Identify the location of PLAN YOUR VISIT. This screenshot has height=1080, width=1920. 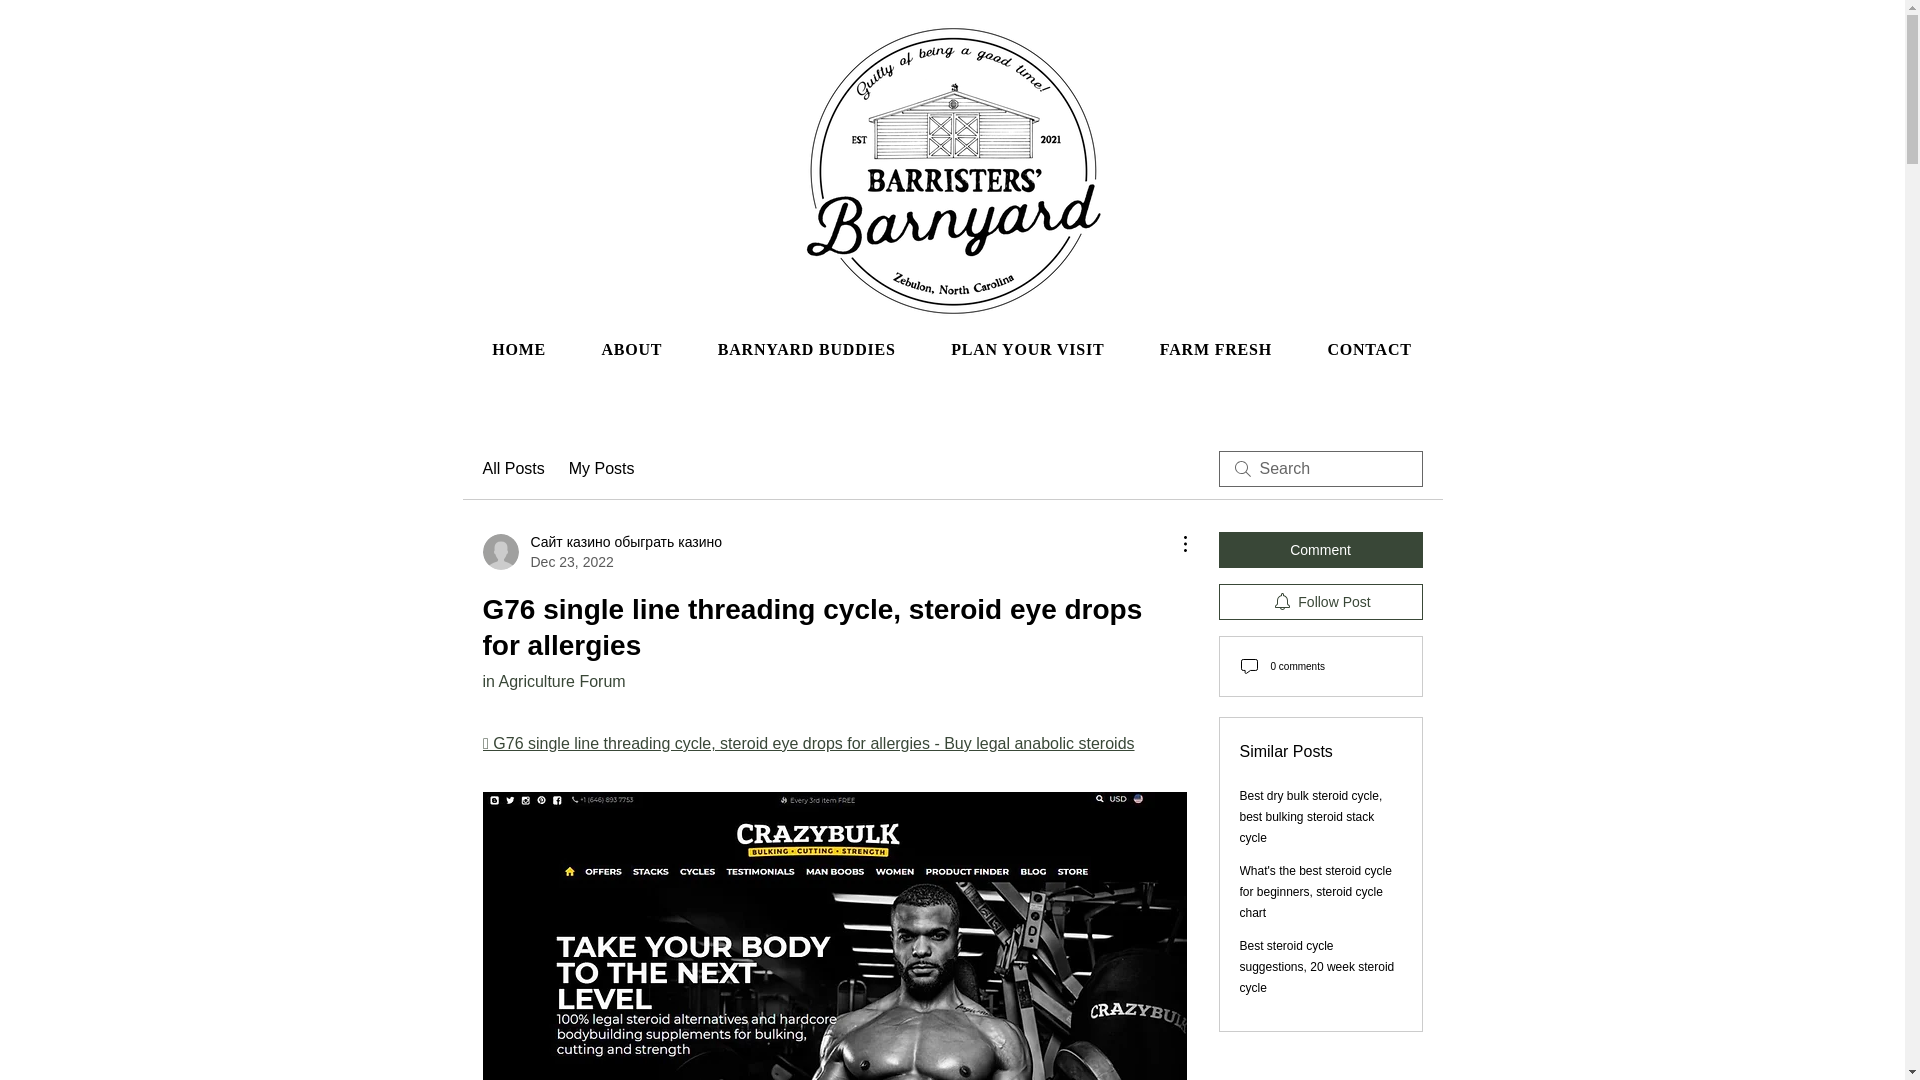
(1028, 350).